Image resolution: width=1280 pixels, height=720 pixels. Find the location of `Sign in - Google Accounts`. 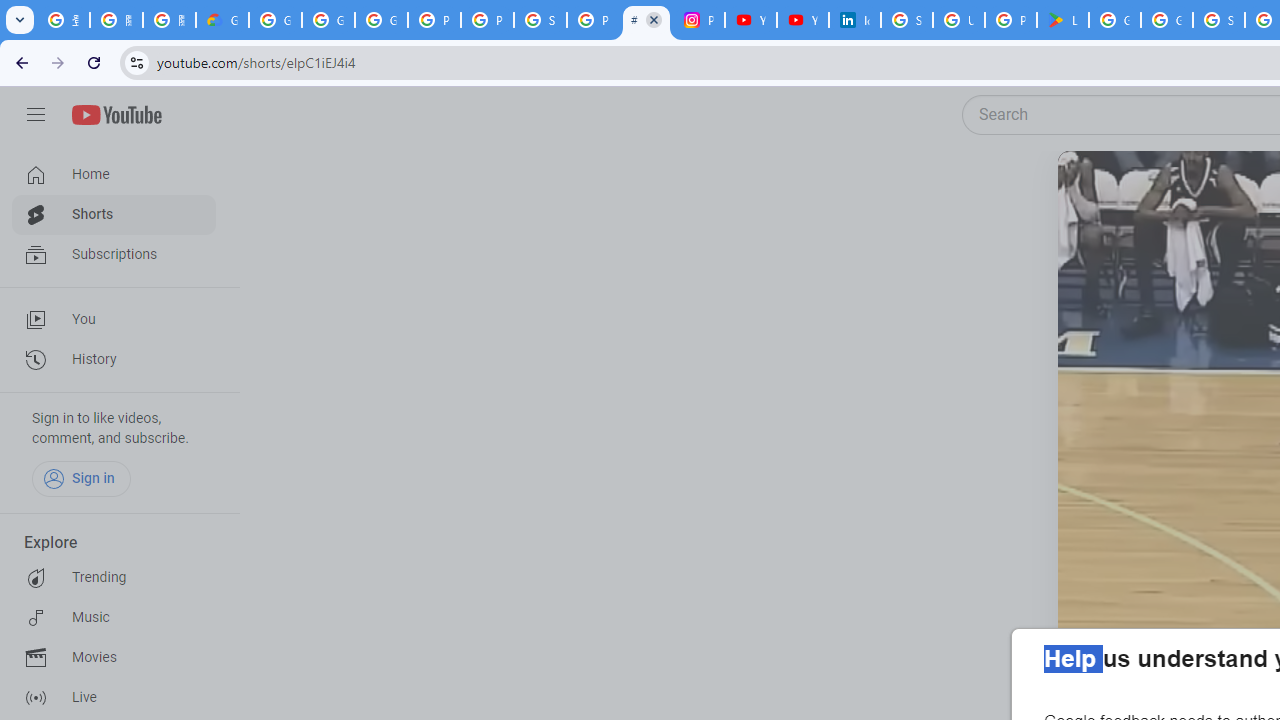

Sign in - Google Accounts is located at coordinates (1219, 20).